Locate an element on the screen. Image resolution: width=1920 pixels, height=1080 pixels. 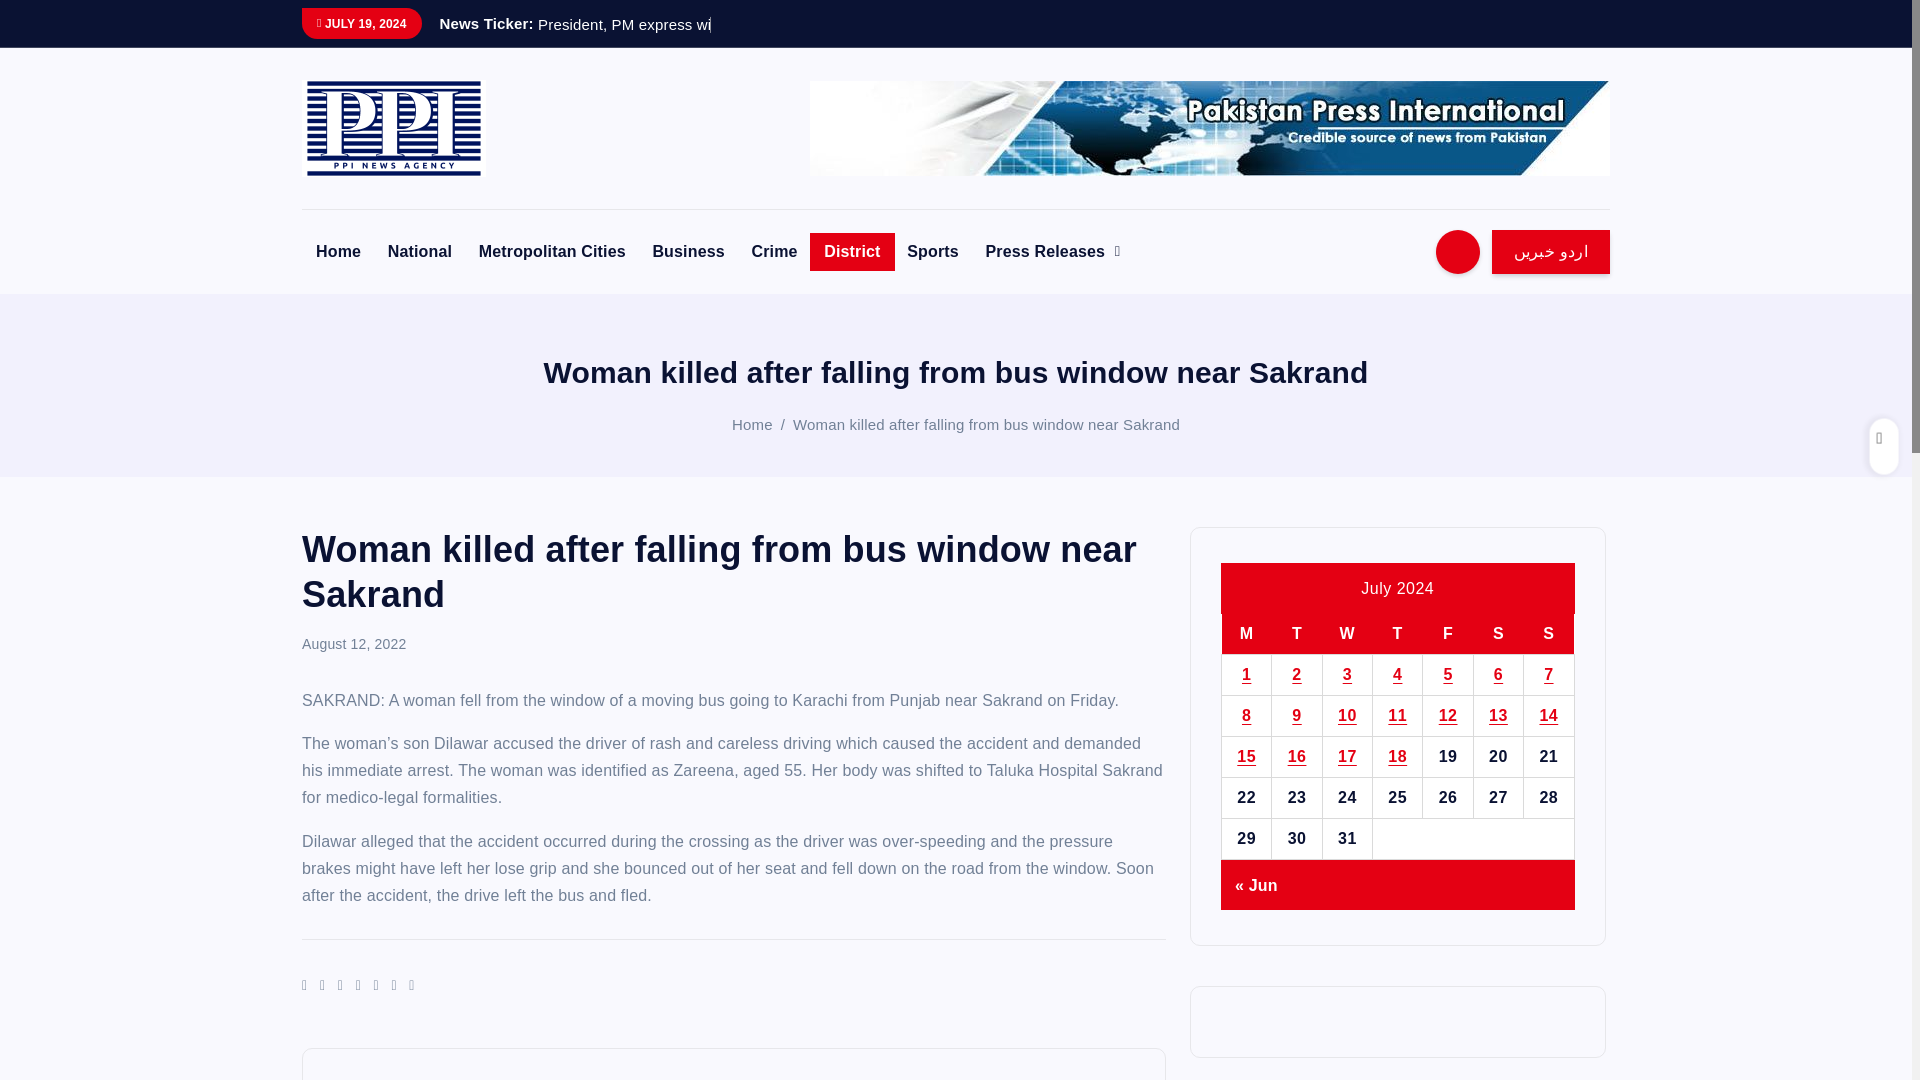
Metropolitan Cities is located at coordinates (552, 252).